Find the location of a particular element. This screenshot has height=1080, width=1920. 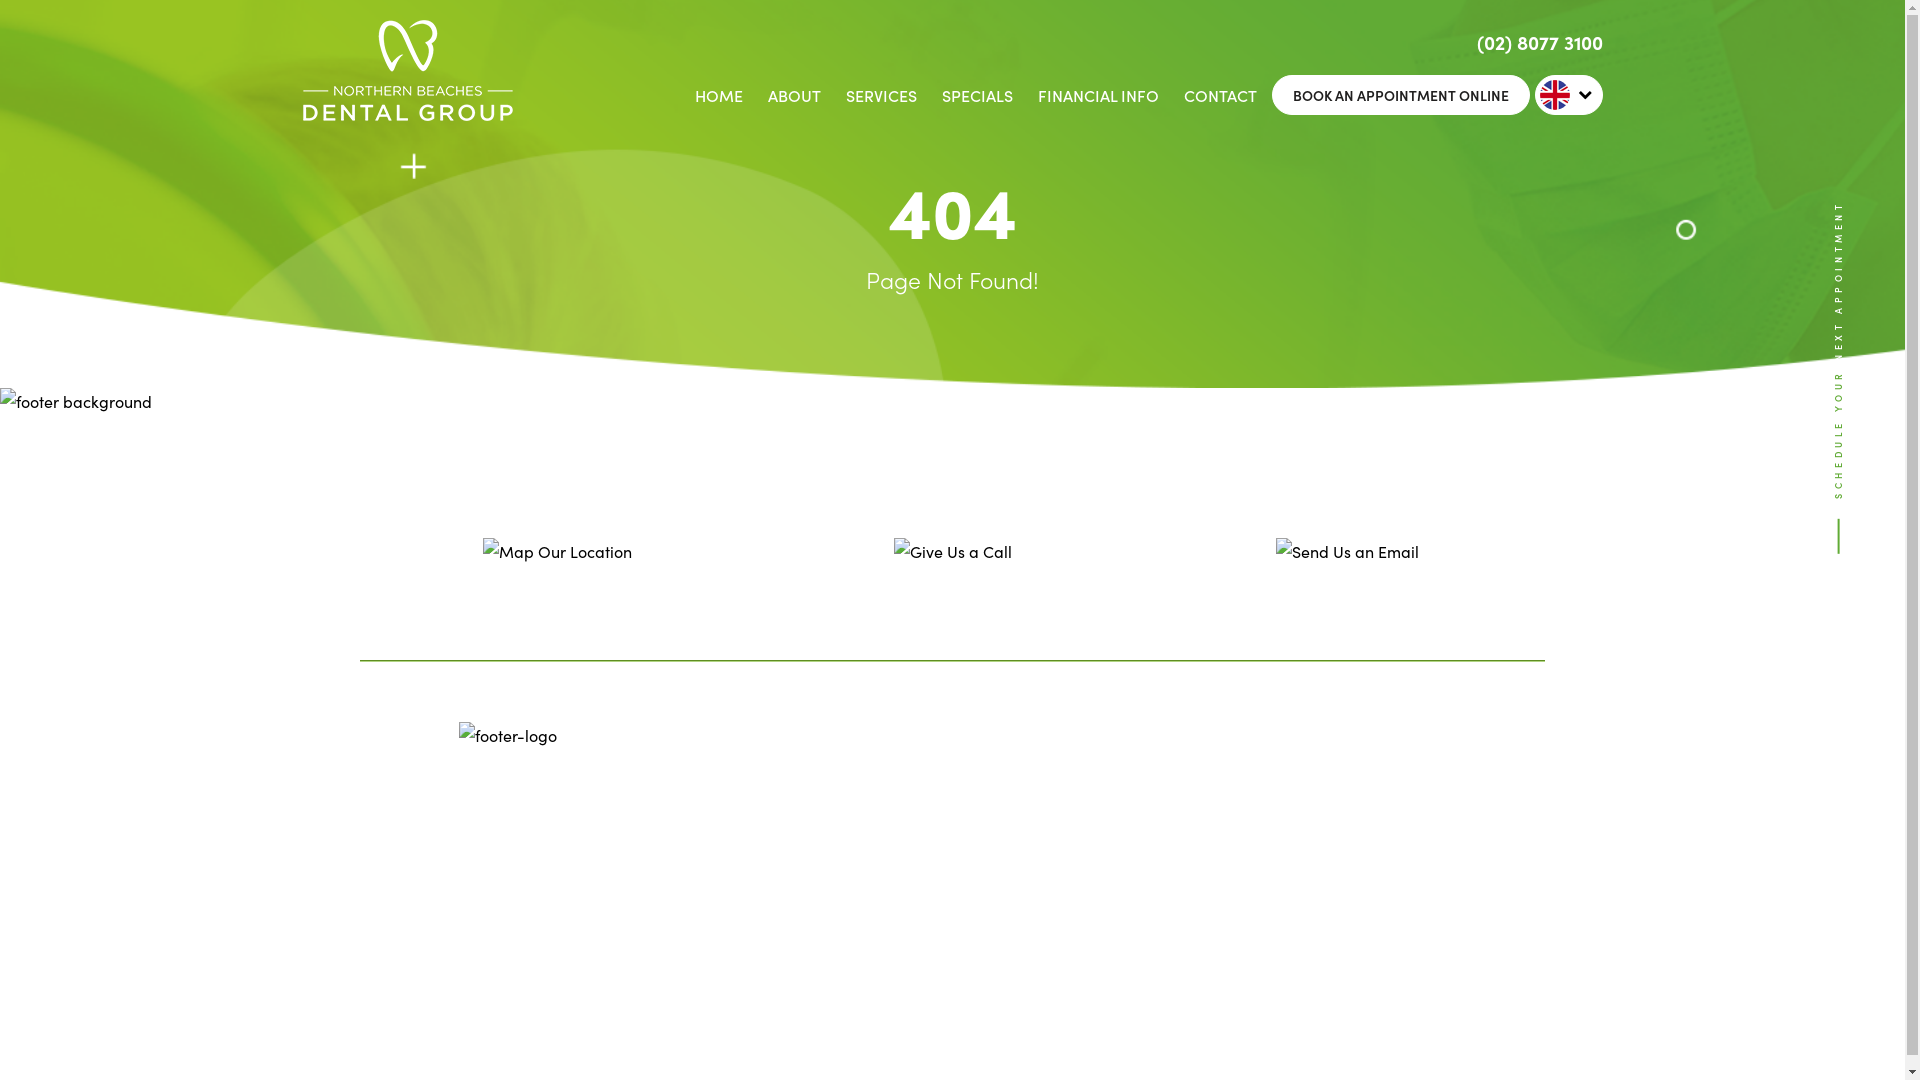

Invisalign is located at coordinates (834, 951).